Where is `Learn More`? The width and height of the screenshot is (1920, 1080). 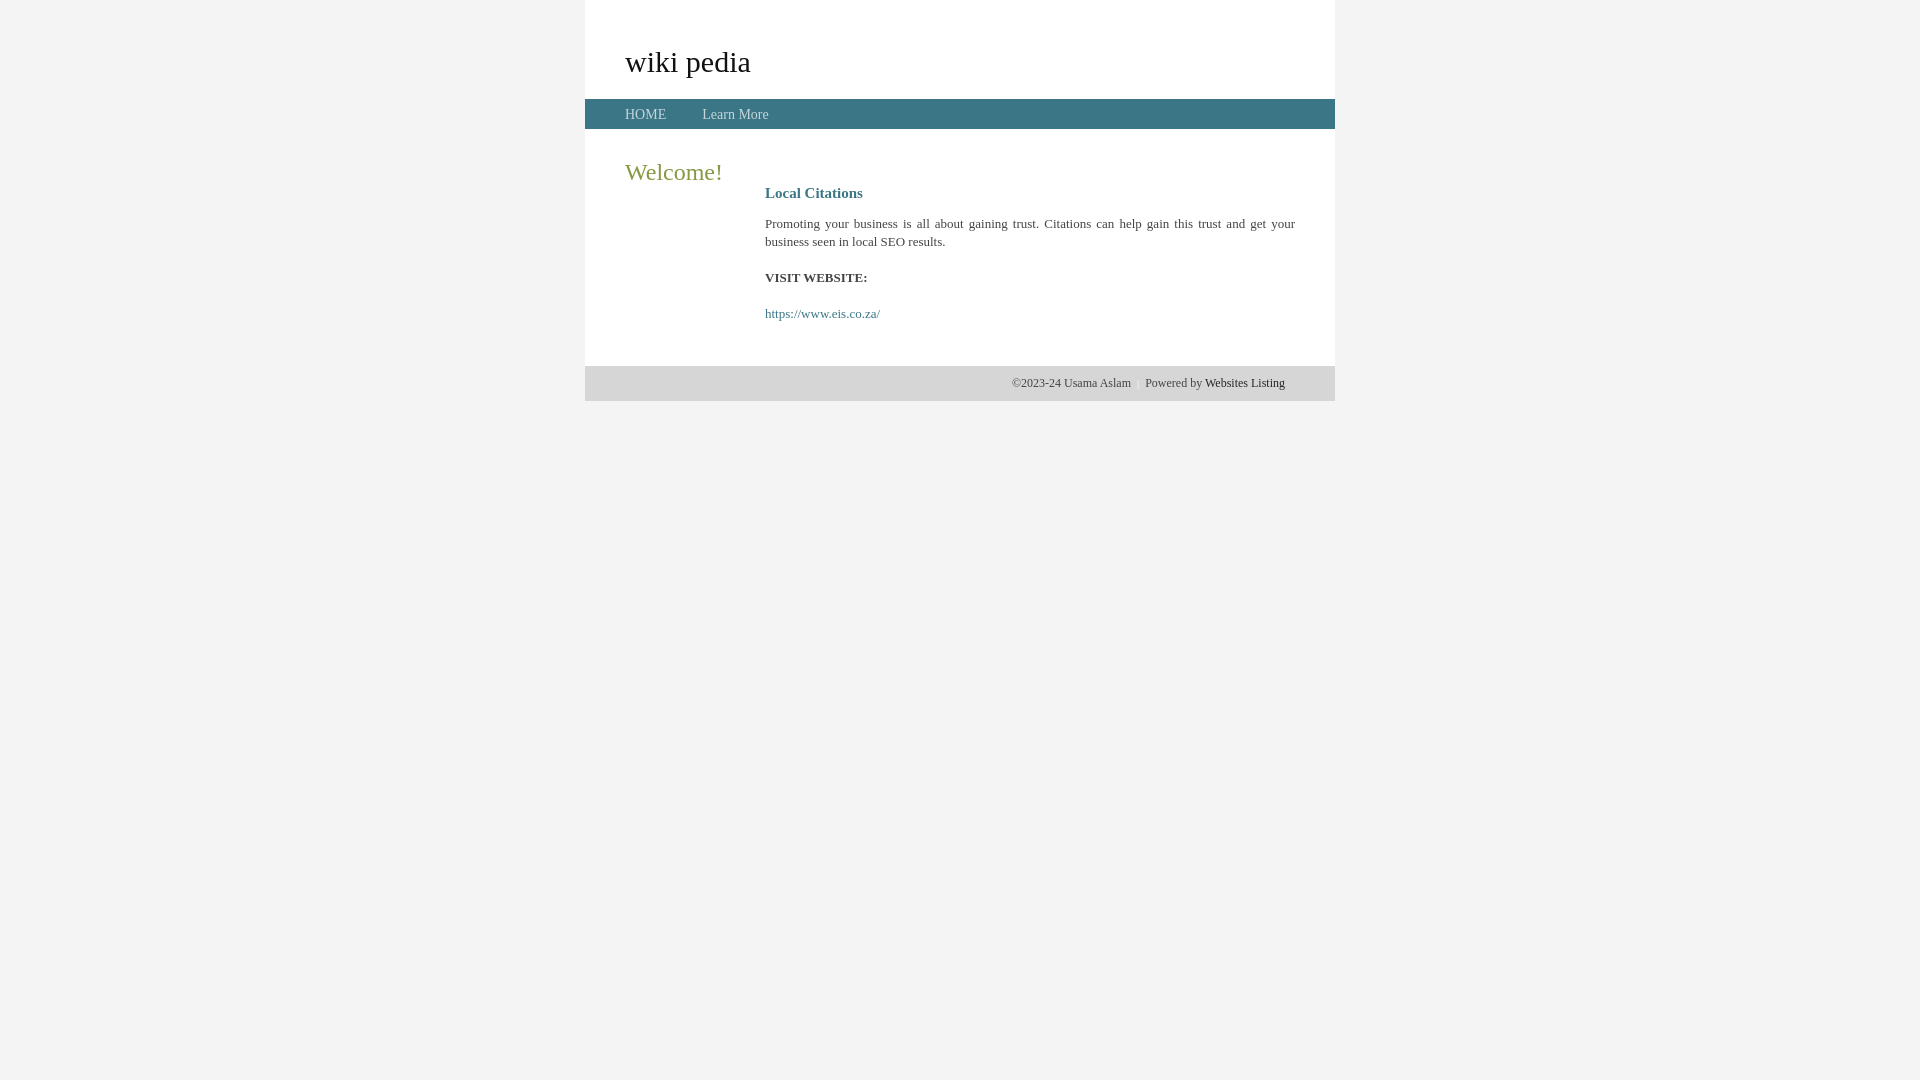 Learn More is located at coordinates (735, 114).